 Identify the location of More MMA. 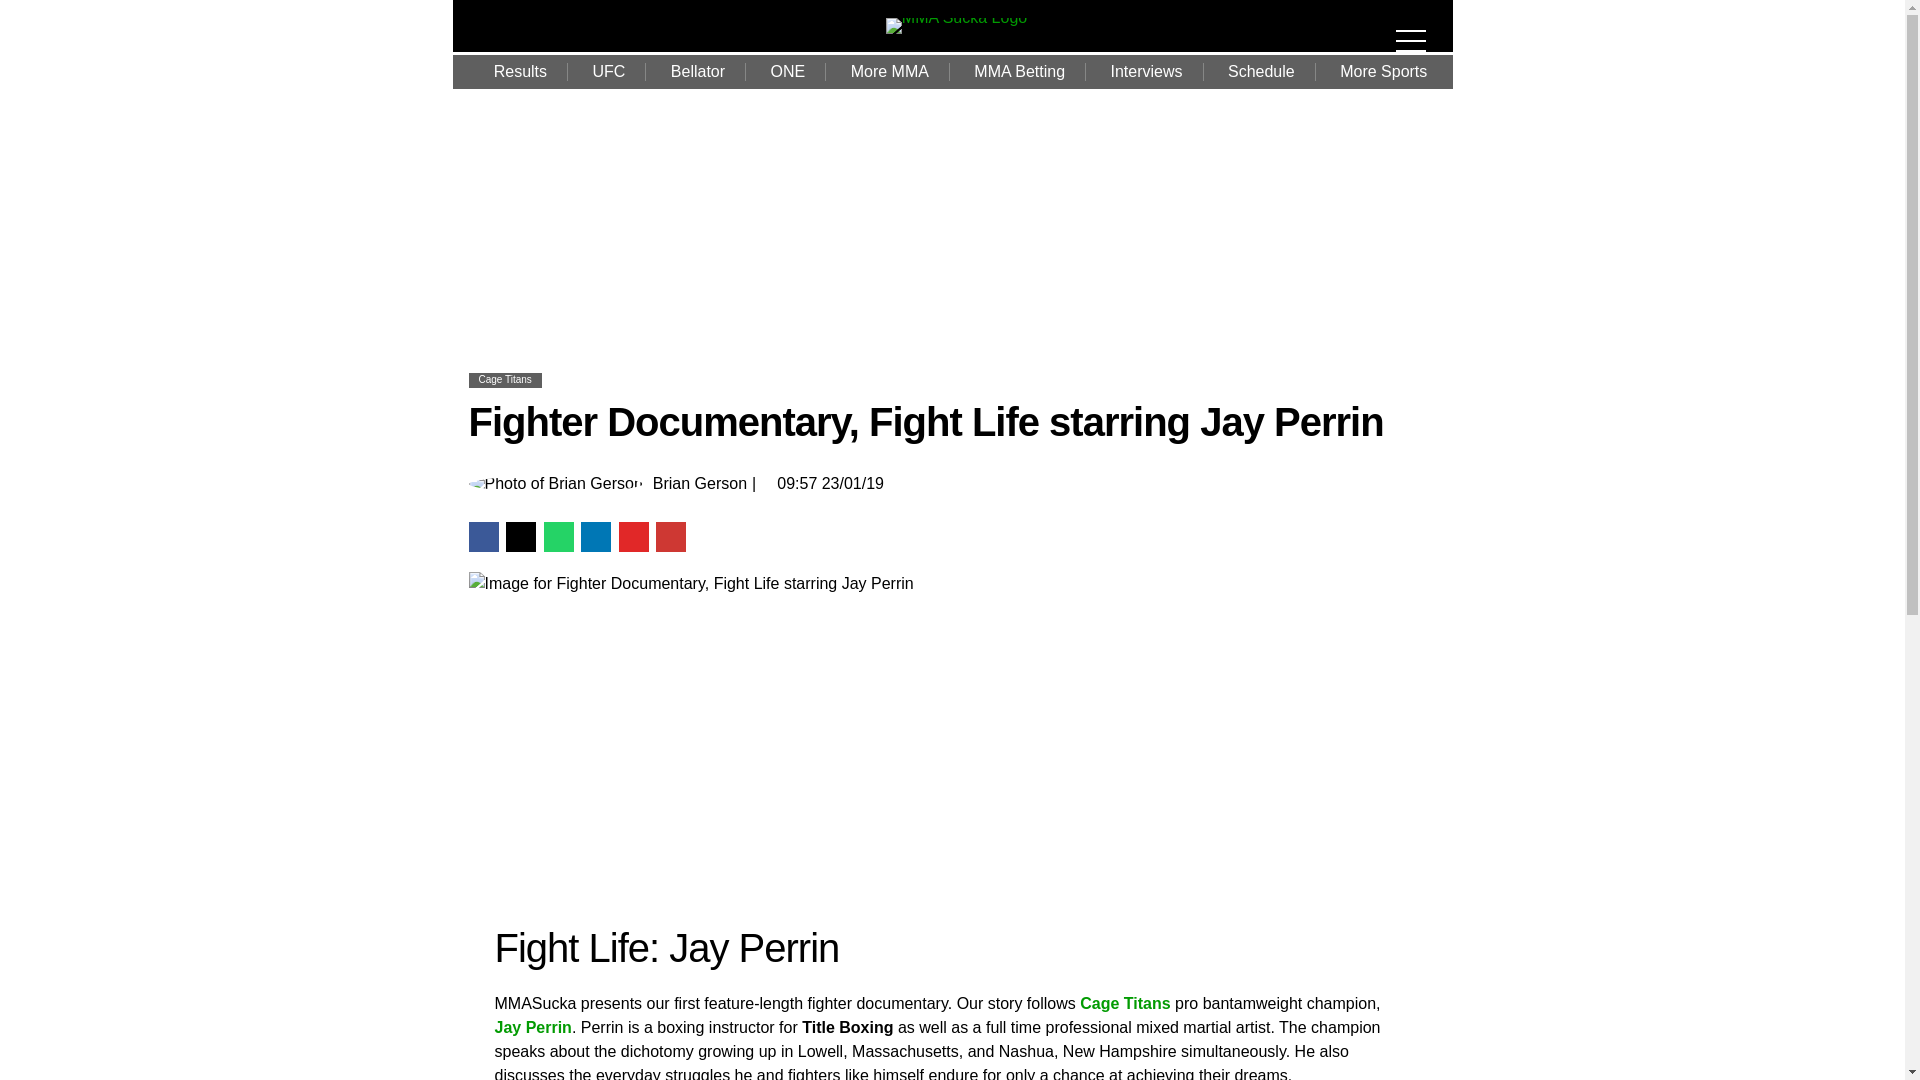
(890, 72).